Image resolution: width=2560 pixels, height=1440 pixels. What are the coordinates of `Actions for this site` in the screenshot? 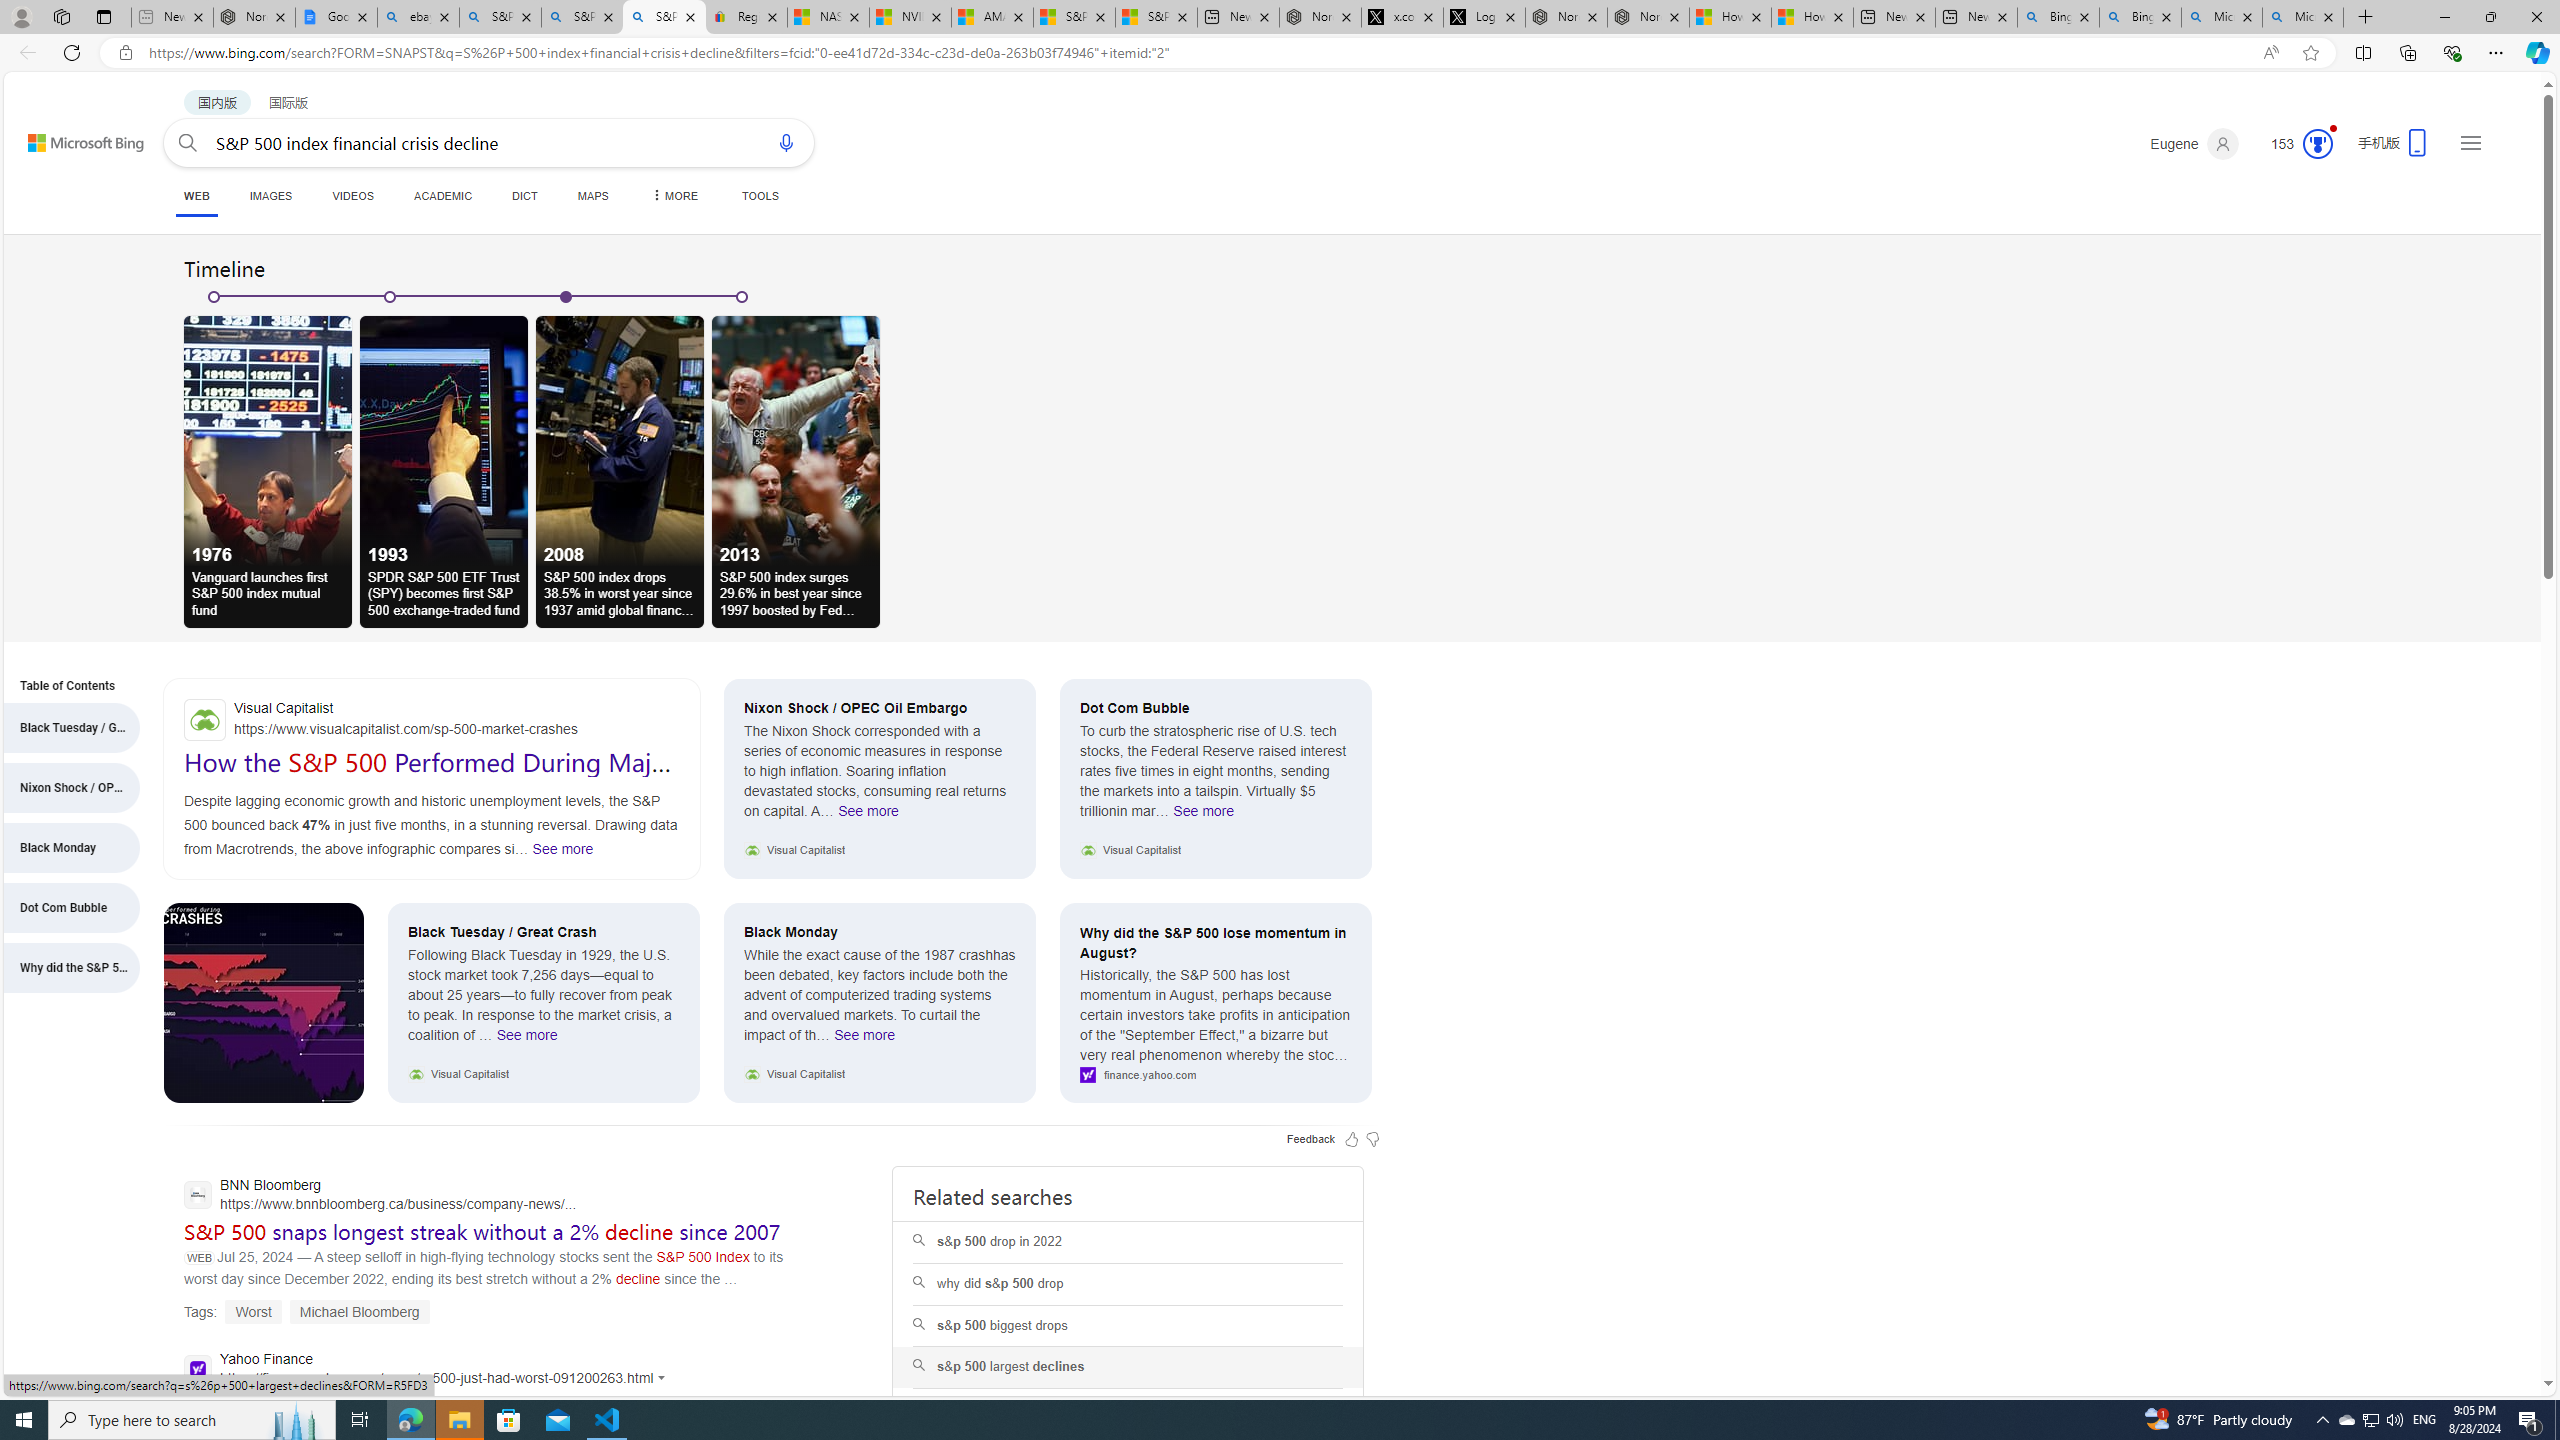 It's located at (664, 1378).